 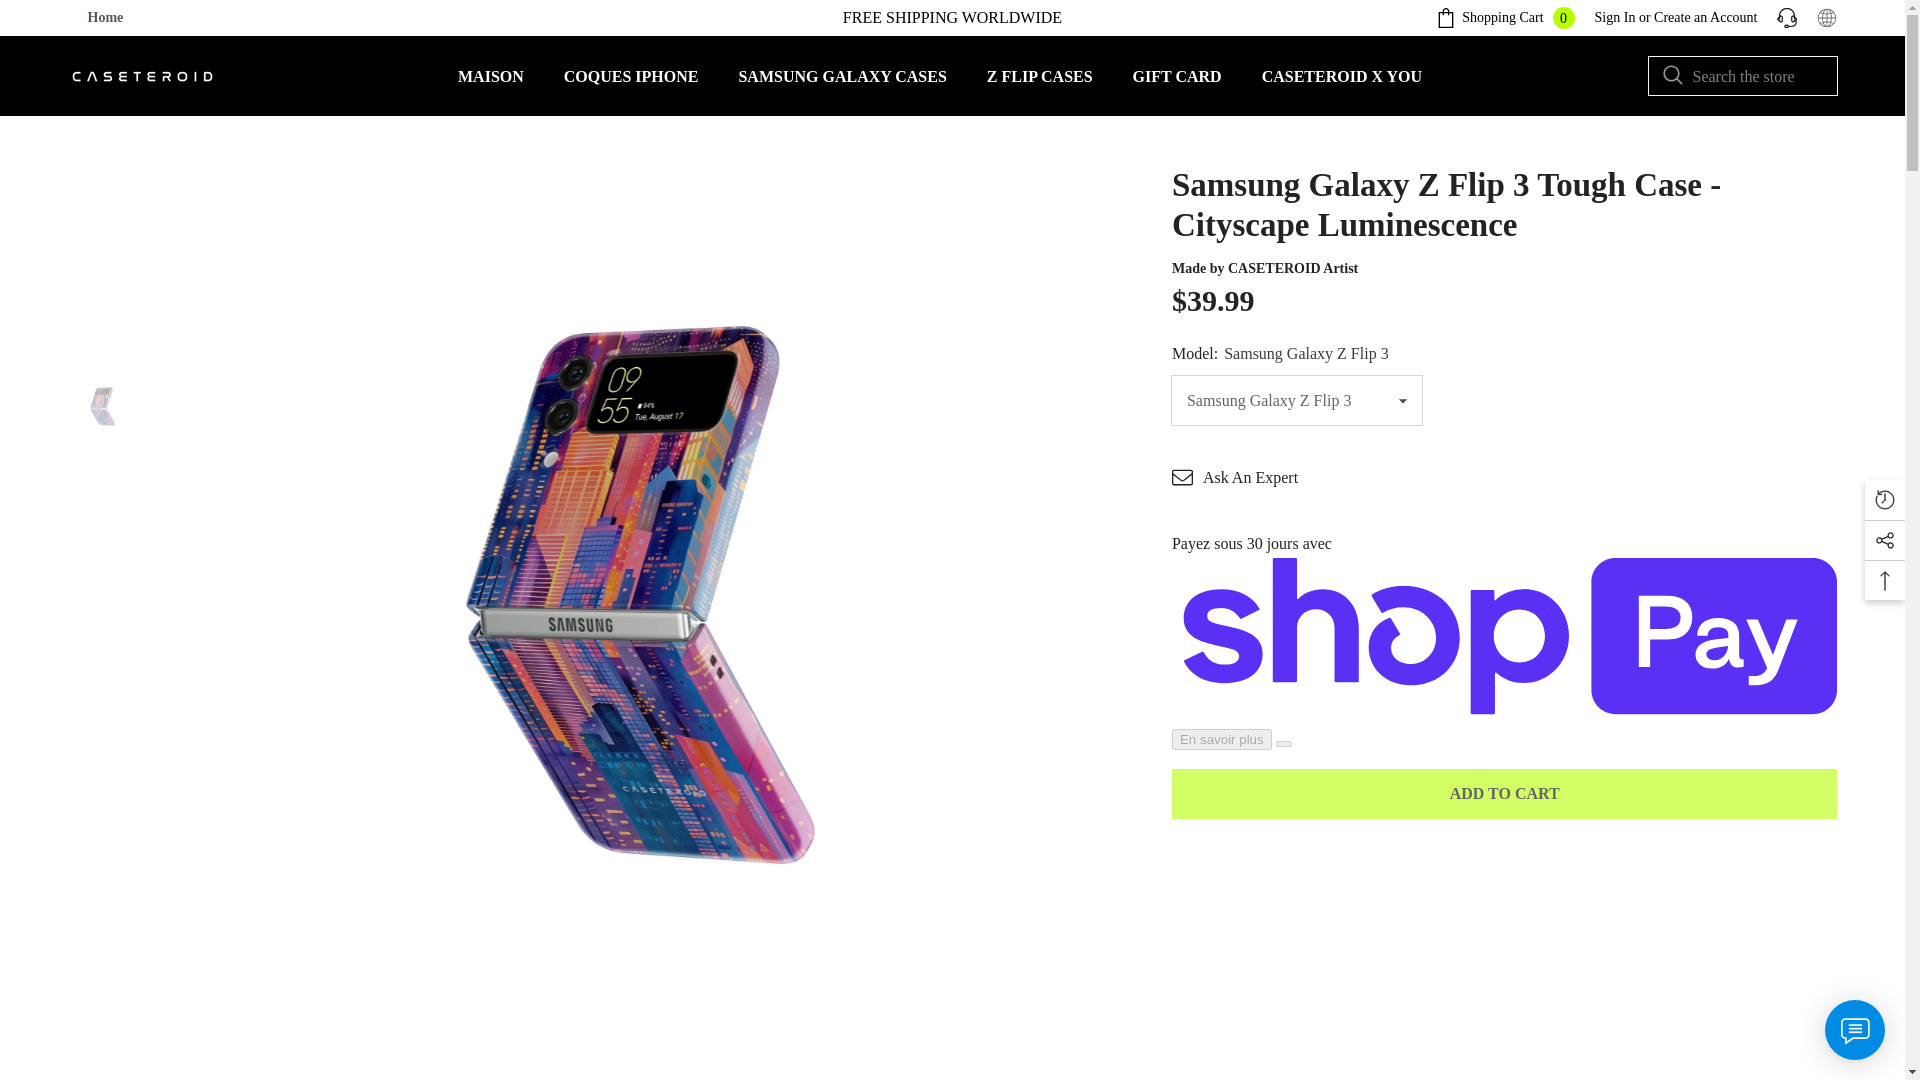 I want to click on CASETEROID X YOU, so click(x=1040, y=85).